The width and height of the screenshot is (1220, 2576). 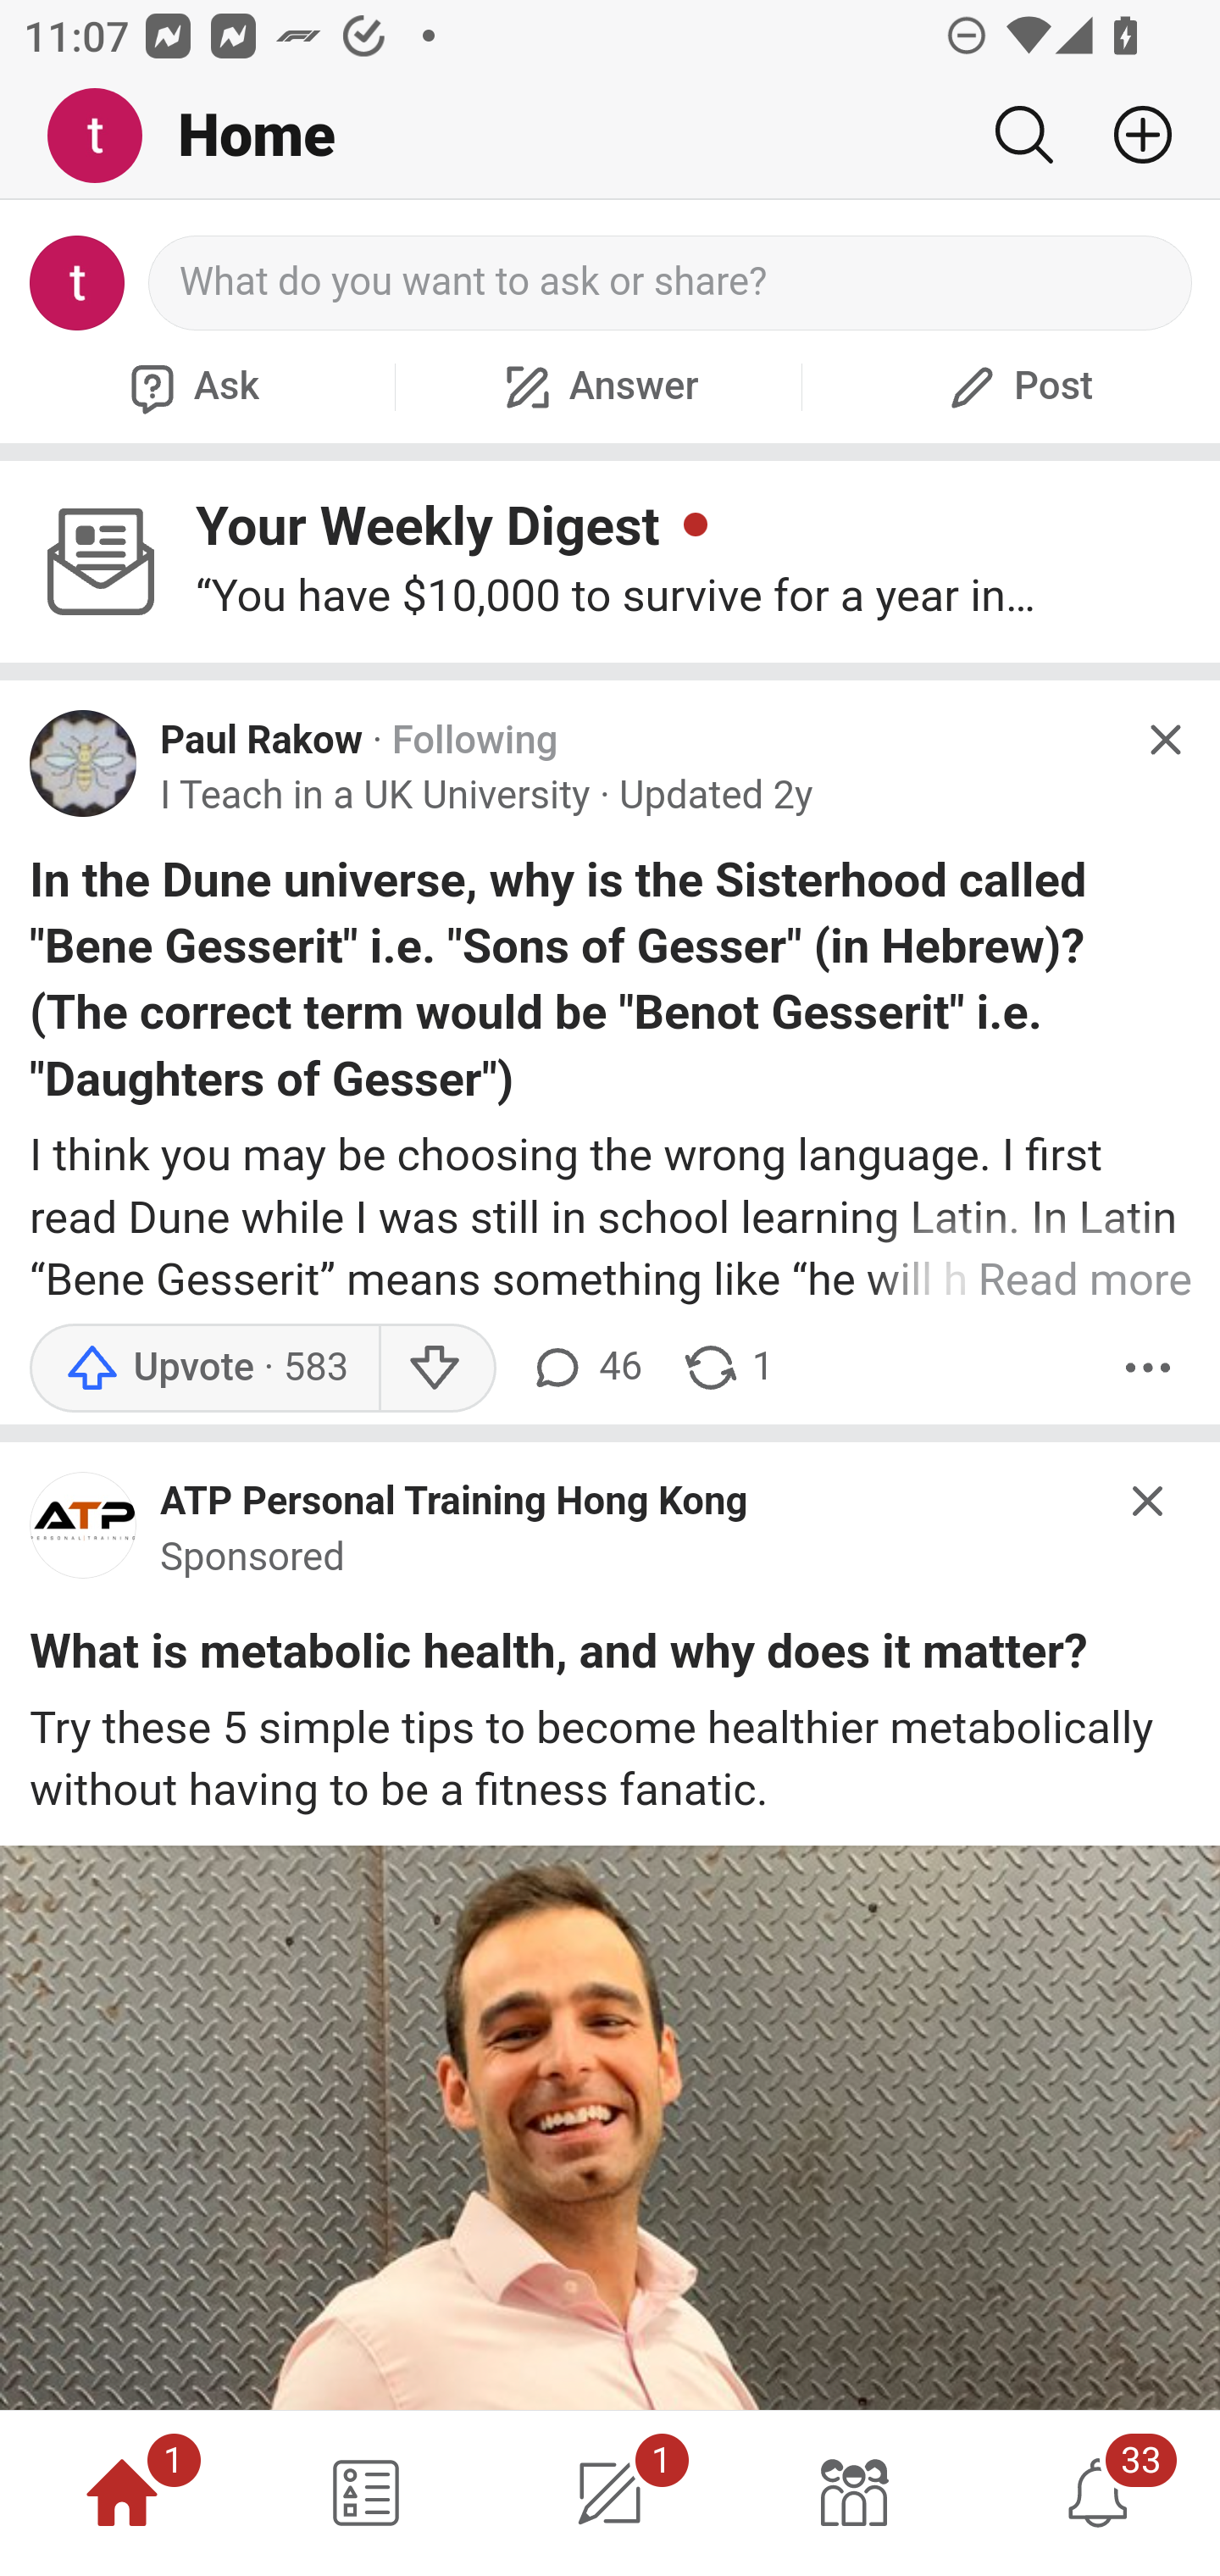 I want to click on 1 share, so click(x=727, y=1366).